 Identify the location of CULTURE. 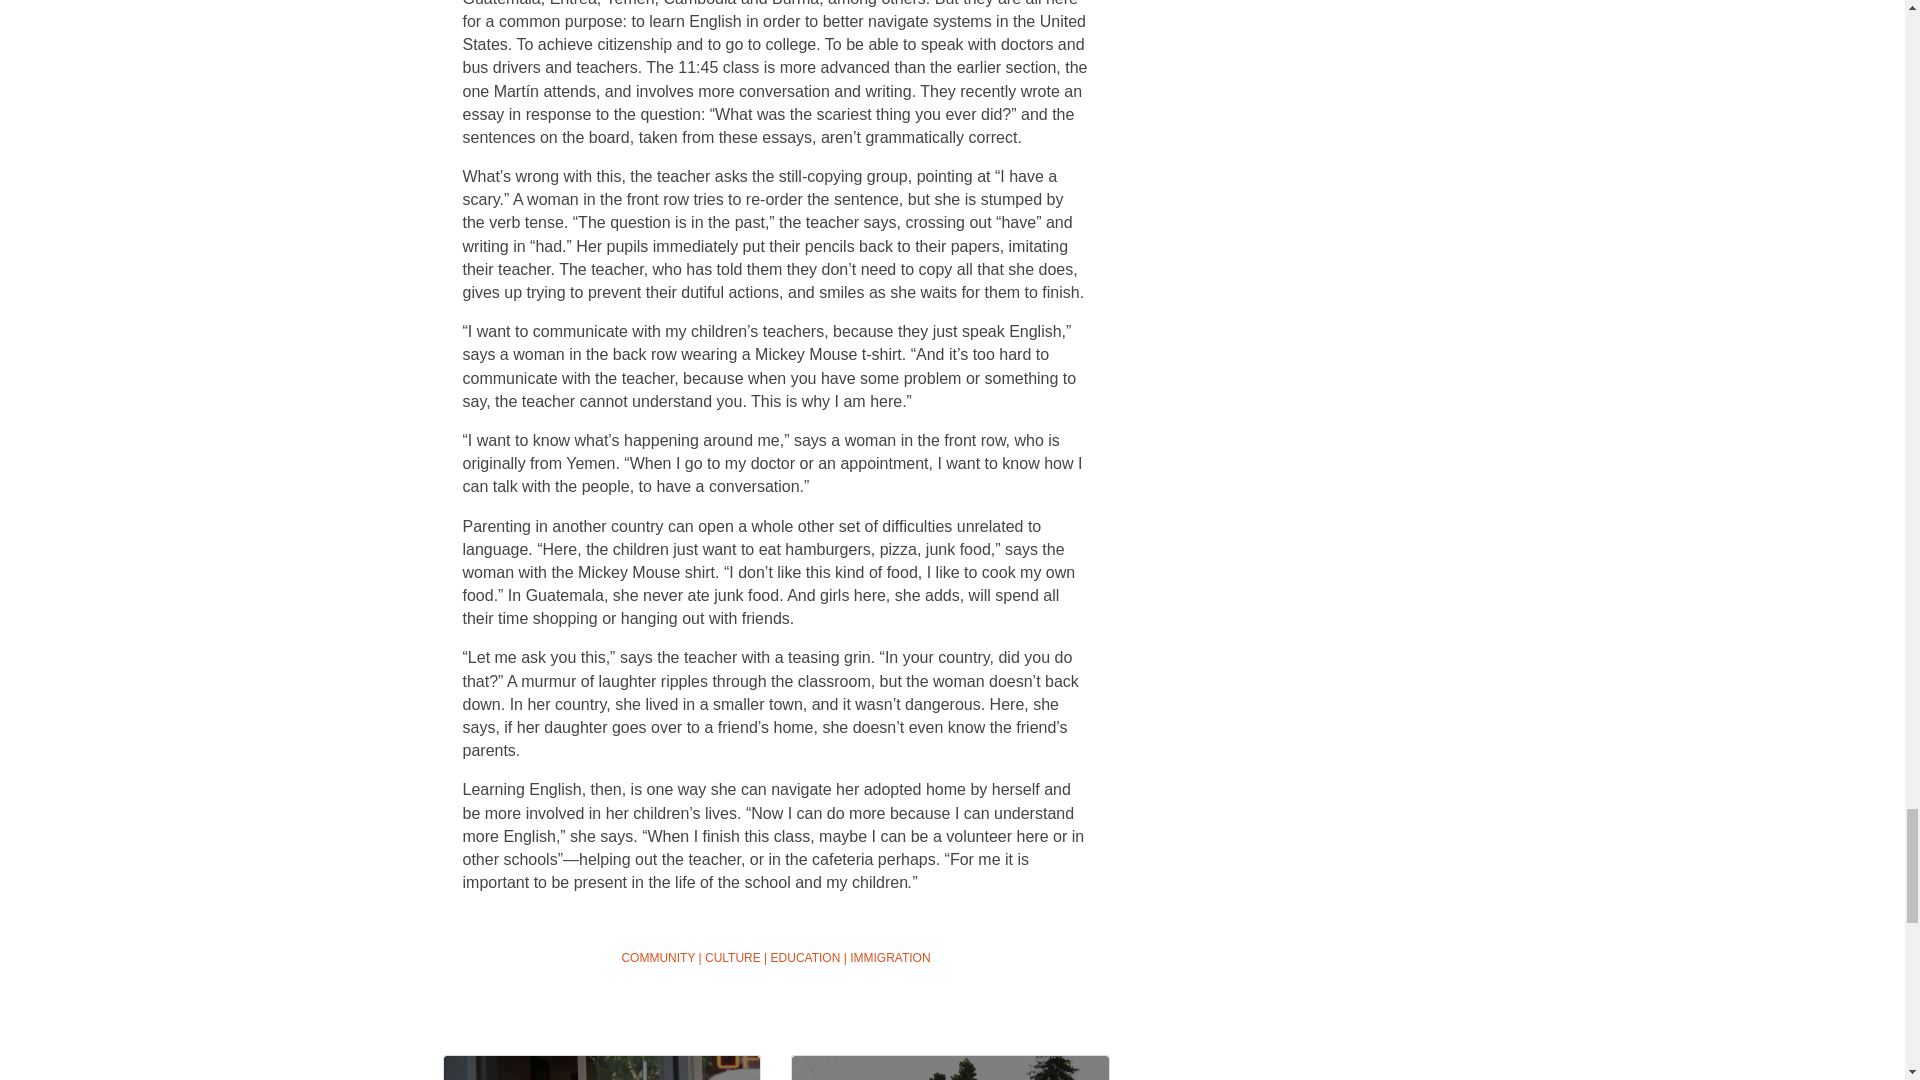
(732, 958).